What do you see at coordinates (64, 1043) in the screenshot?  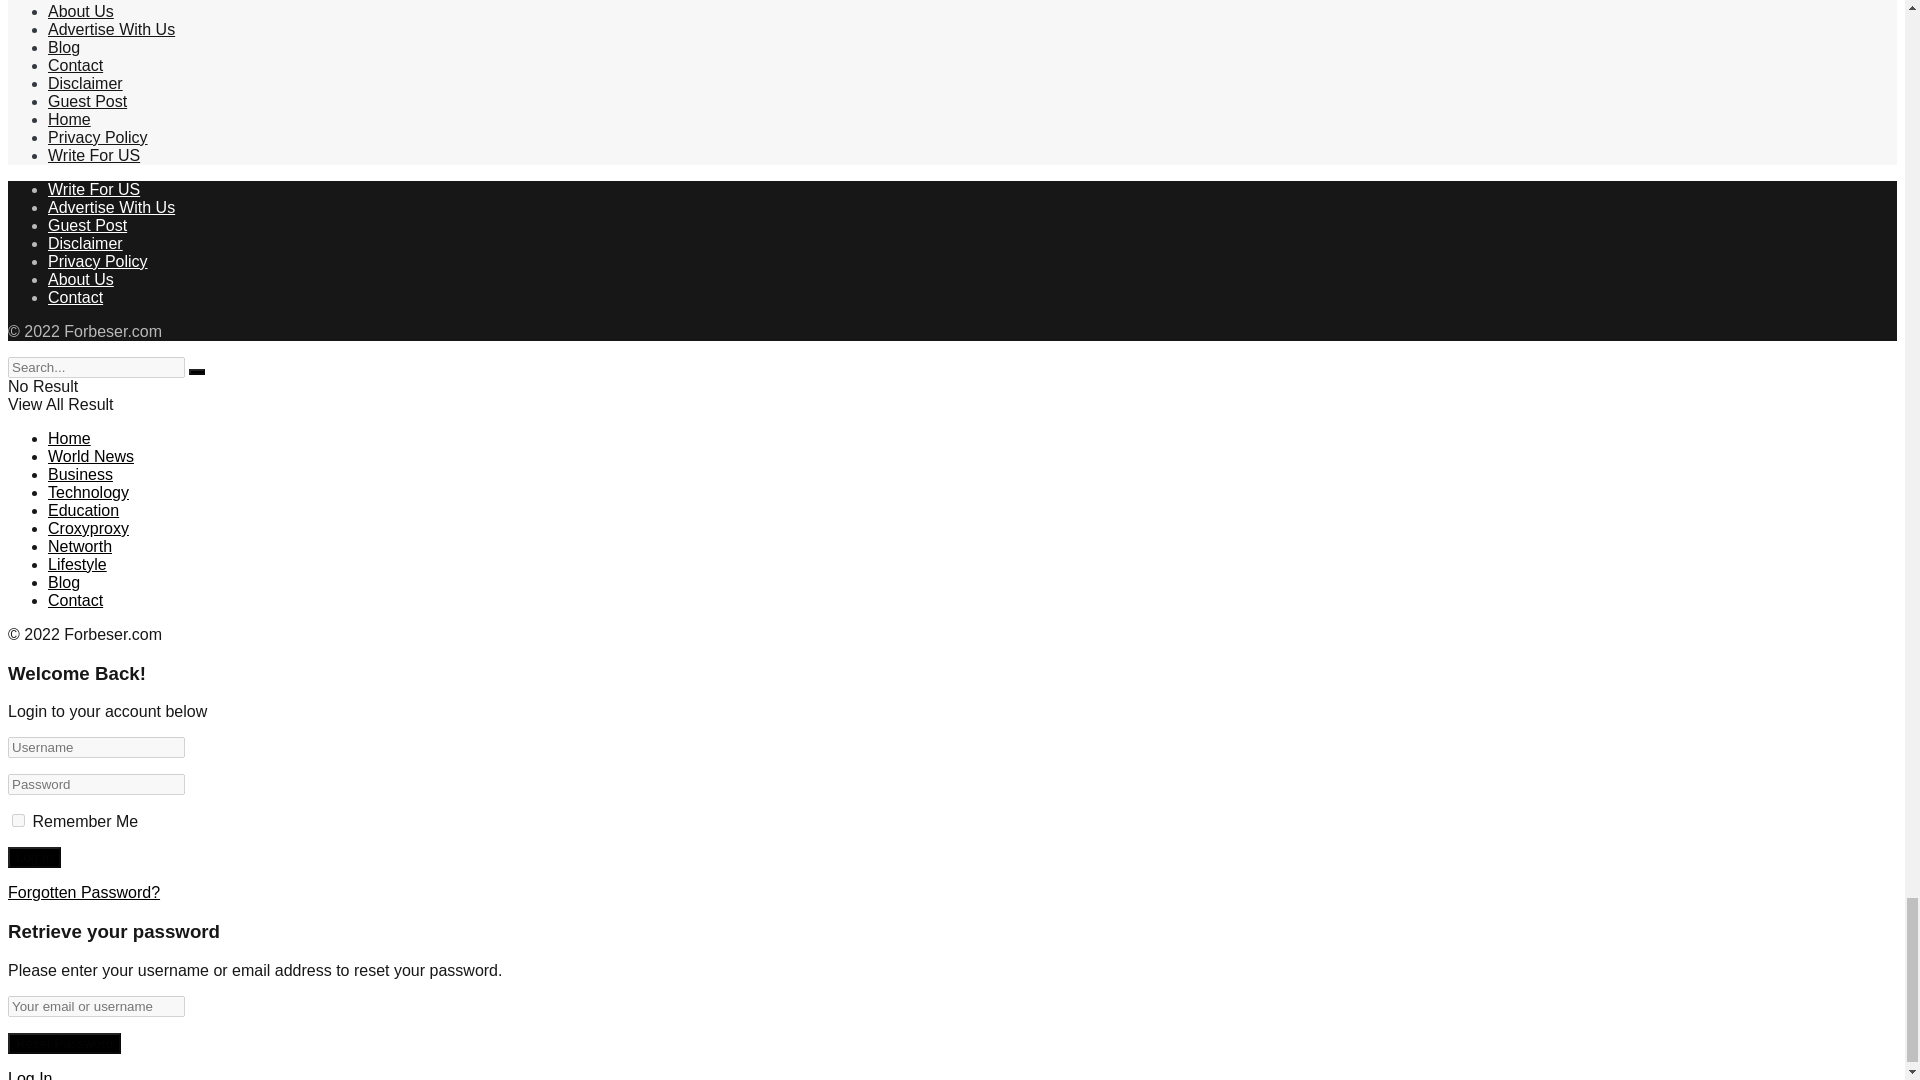 I see `Reset Password` at bounding box center [64, 1043].